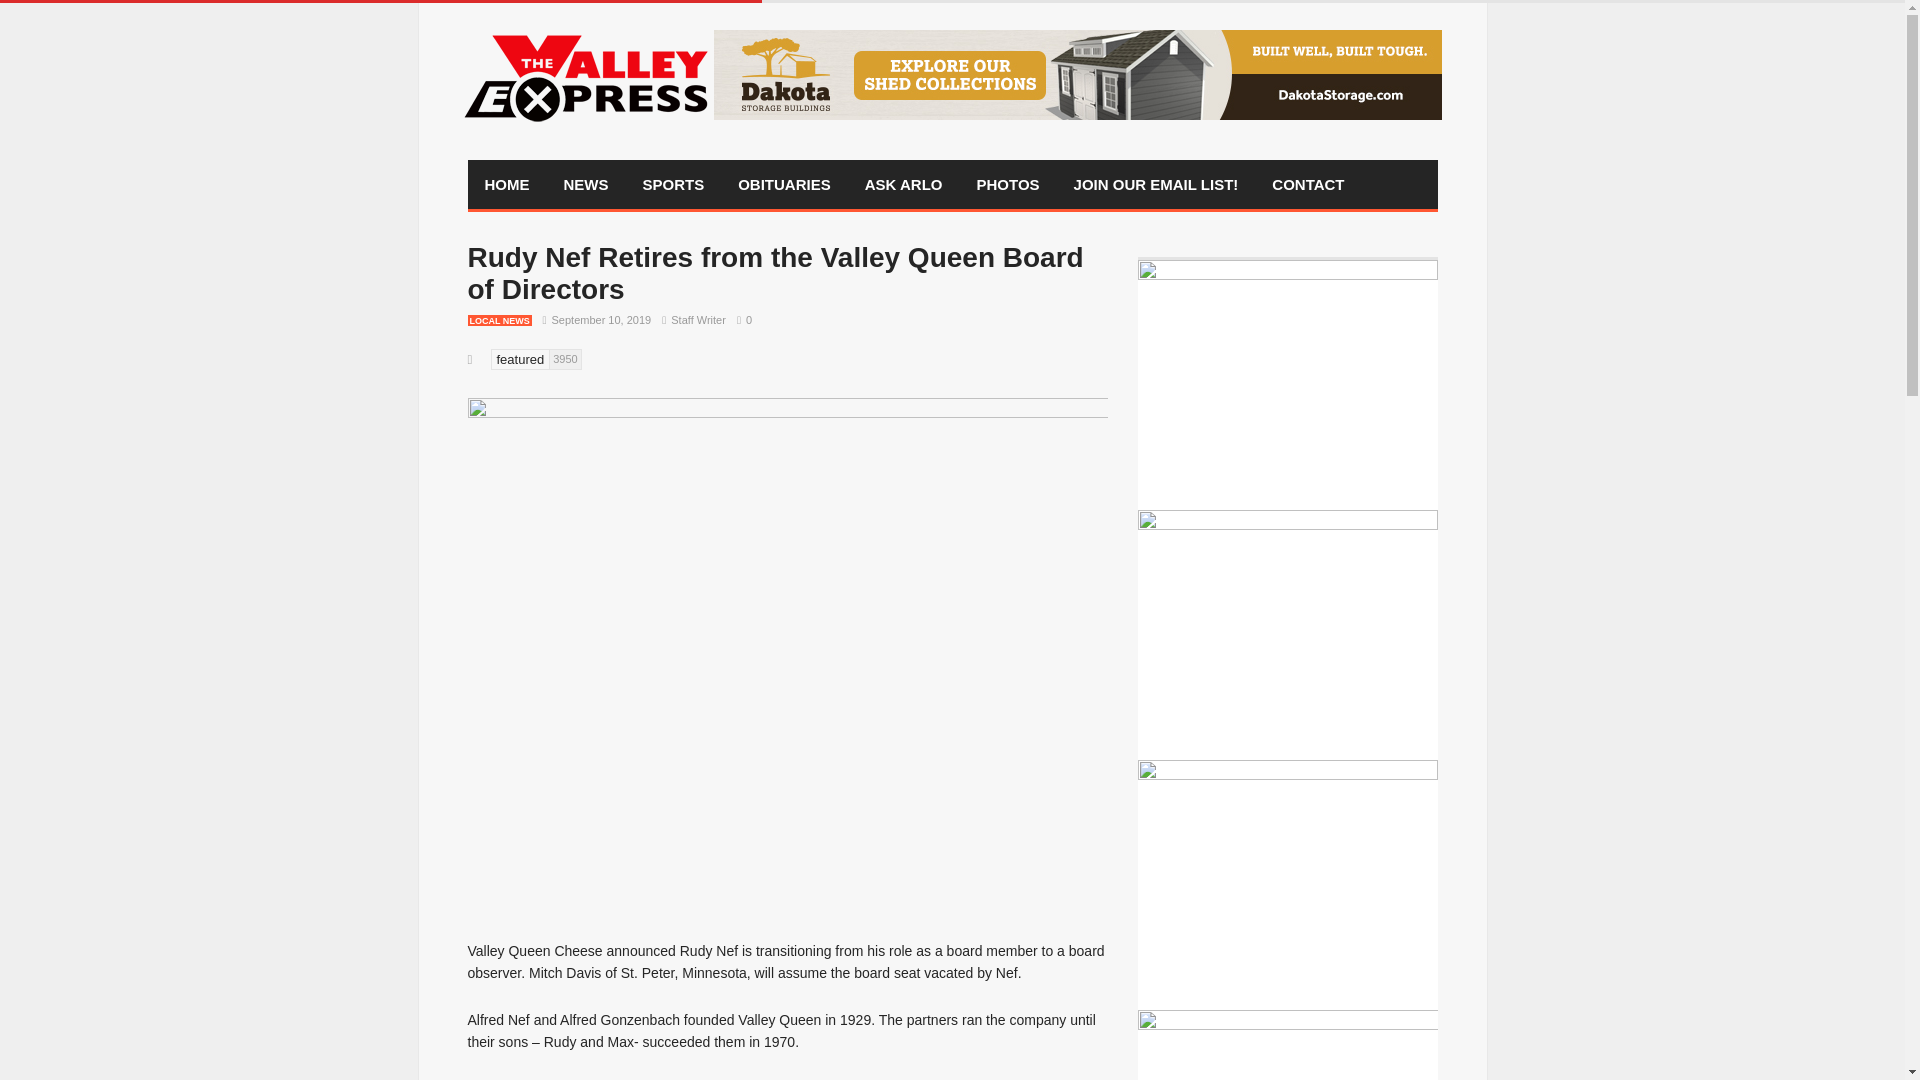 The width and height of the screenshot is (1920, 1080). Describe the element at coordinates (1007, 184) in the screenshot. I see `PHOTOS` at that location.